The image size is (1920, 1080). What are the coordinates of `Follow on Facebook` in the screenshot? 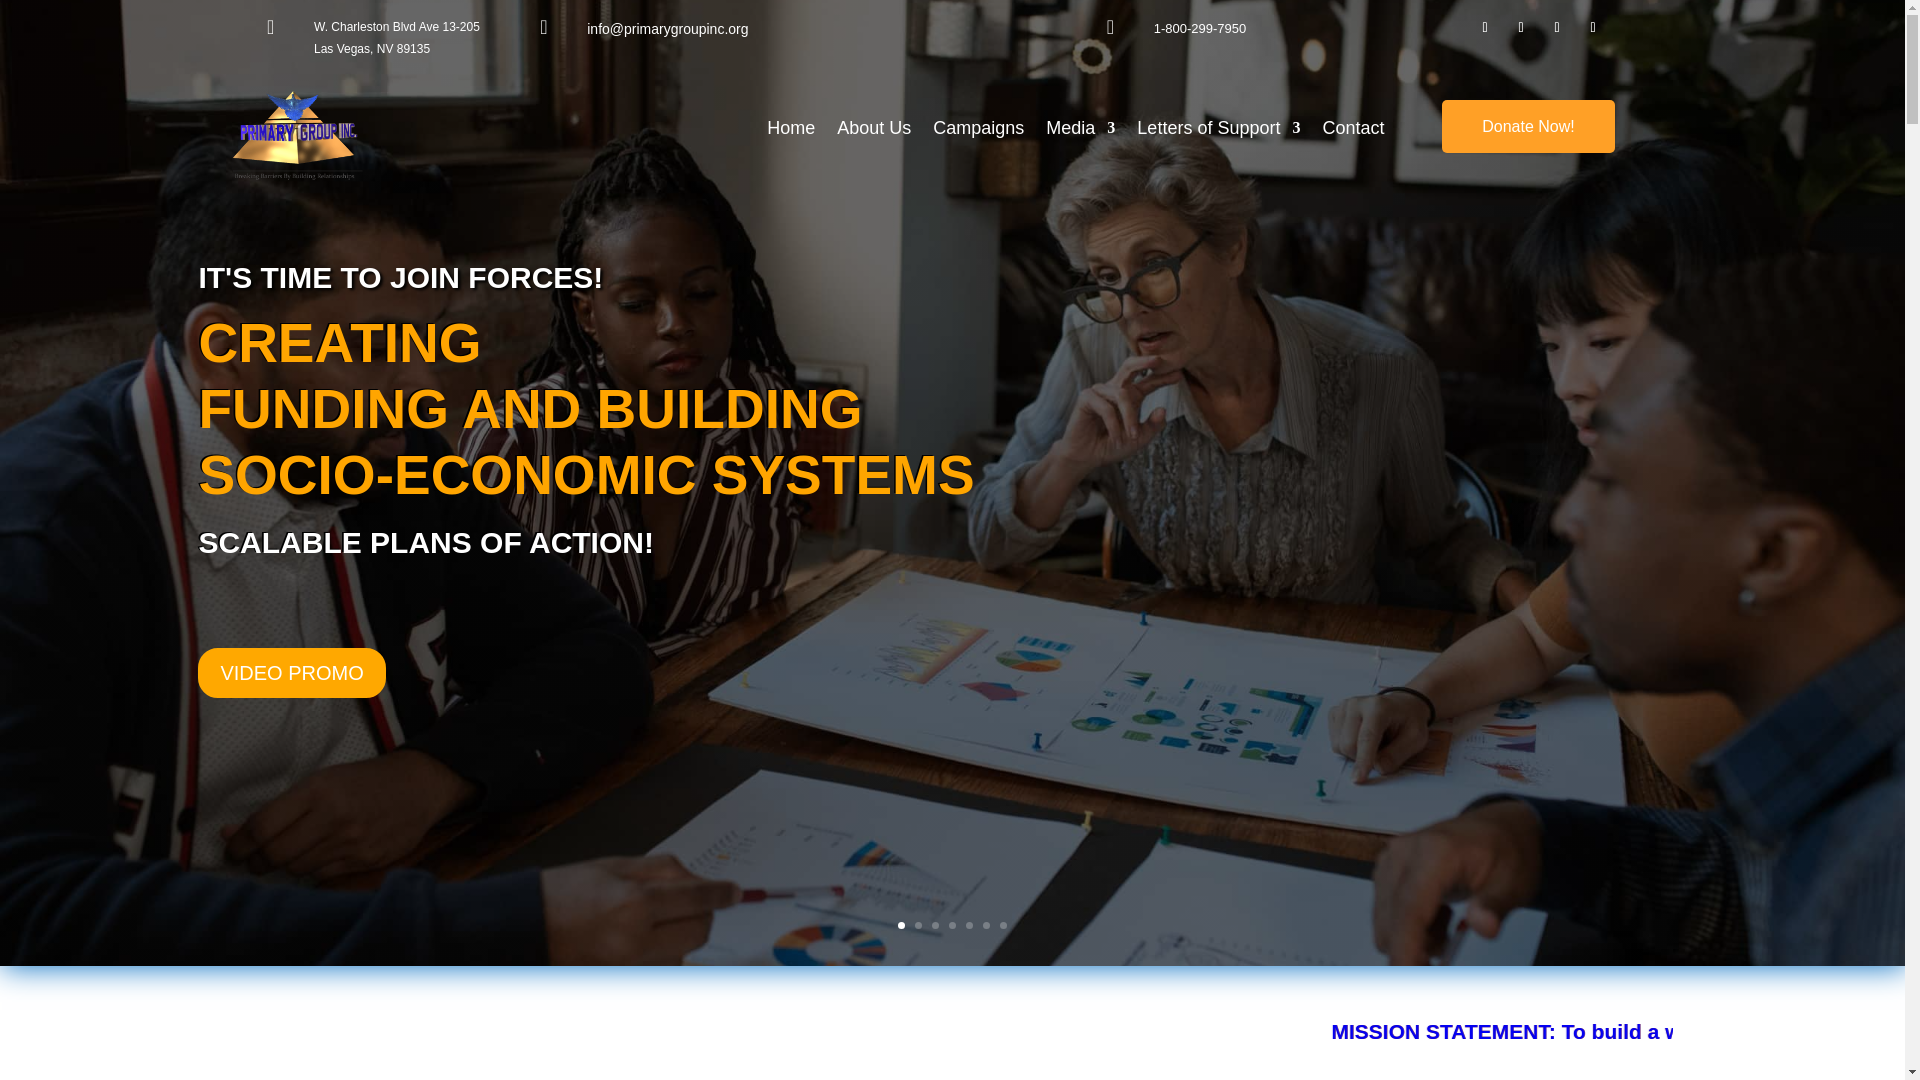 It's located at (1484, 28).